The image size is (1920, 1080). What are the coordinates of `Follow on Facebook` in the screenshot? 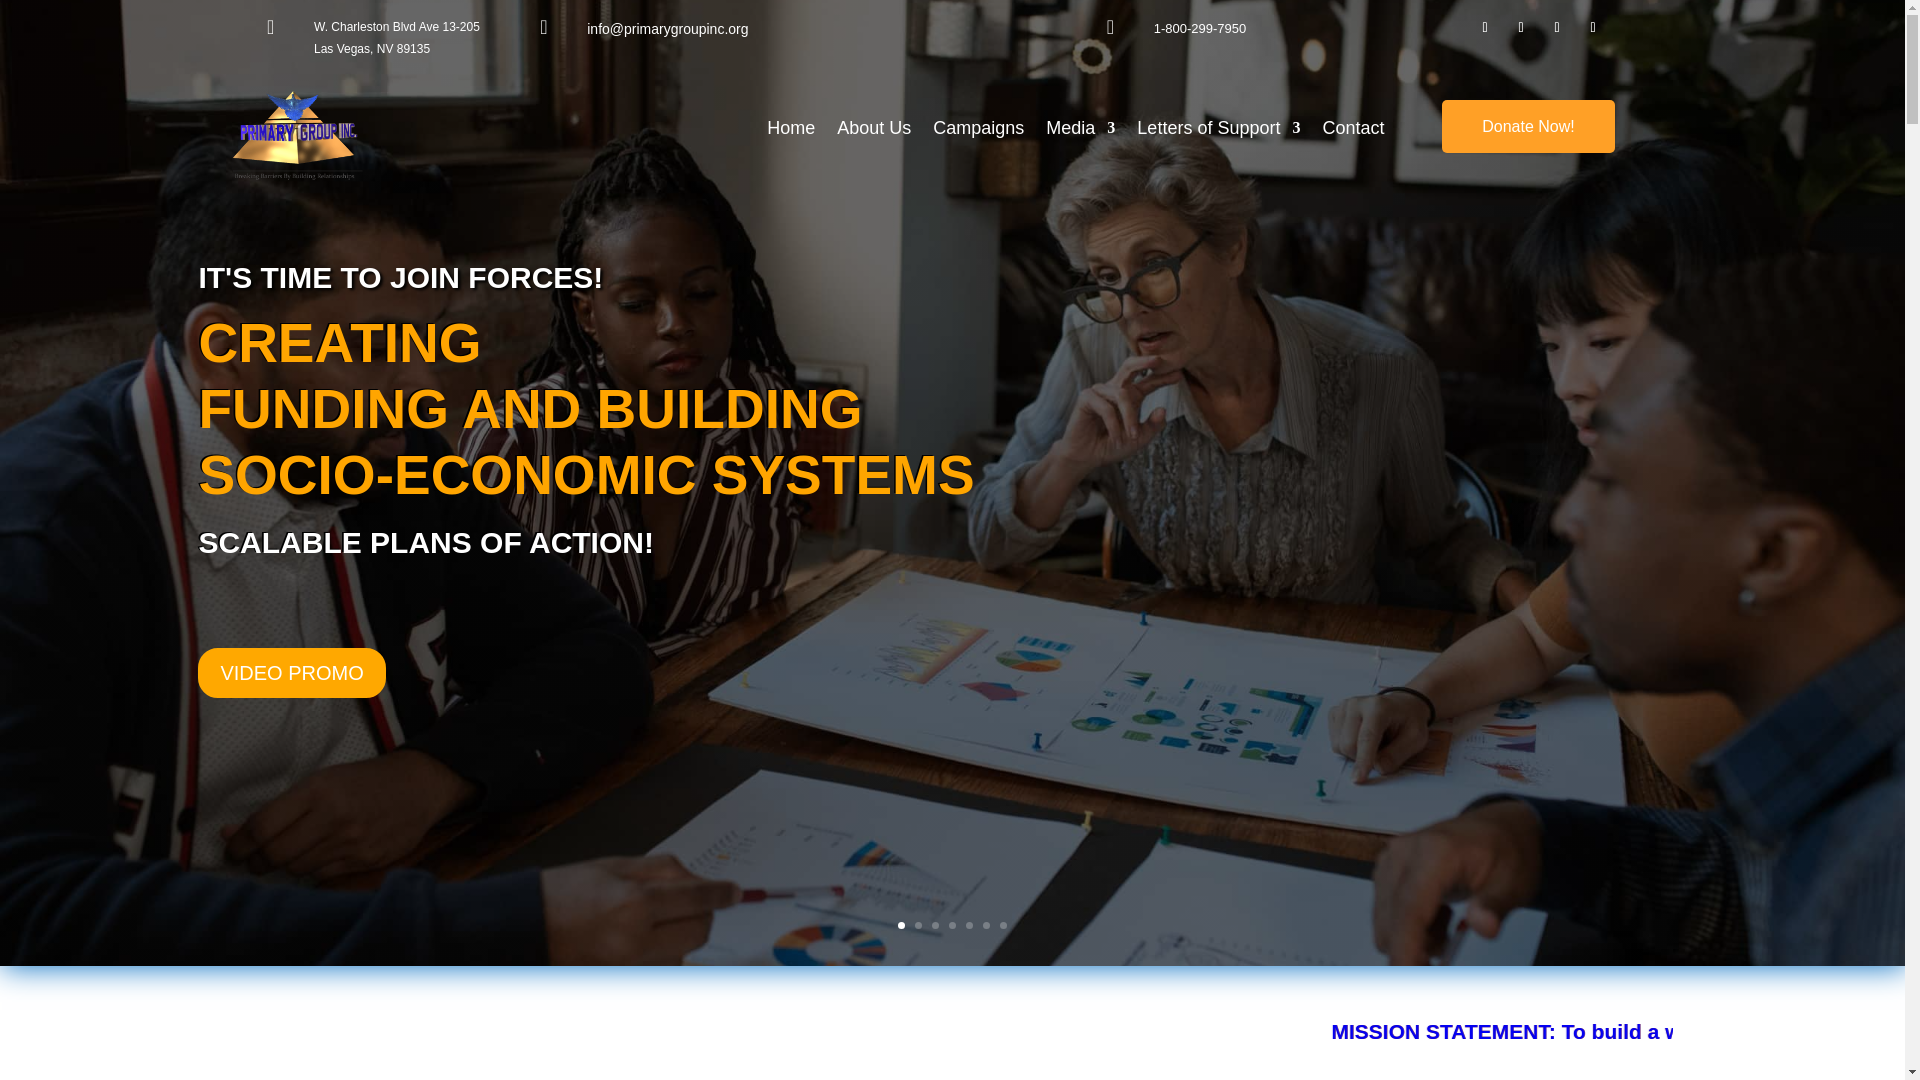 It's located at (1484, 28).